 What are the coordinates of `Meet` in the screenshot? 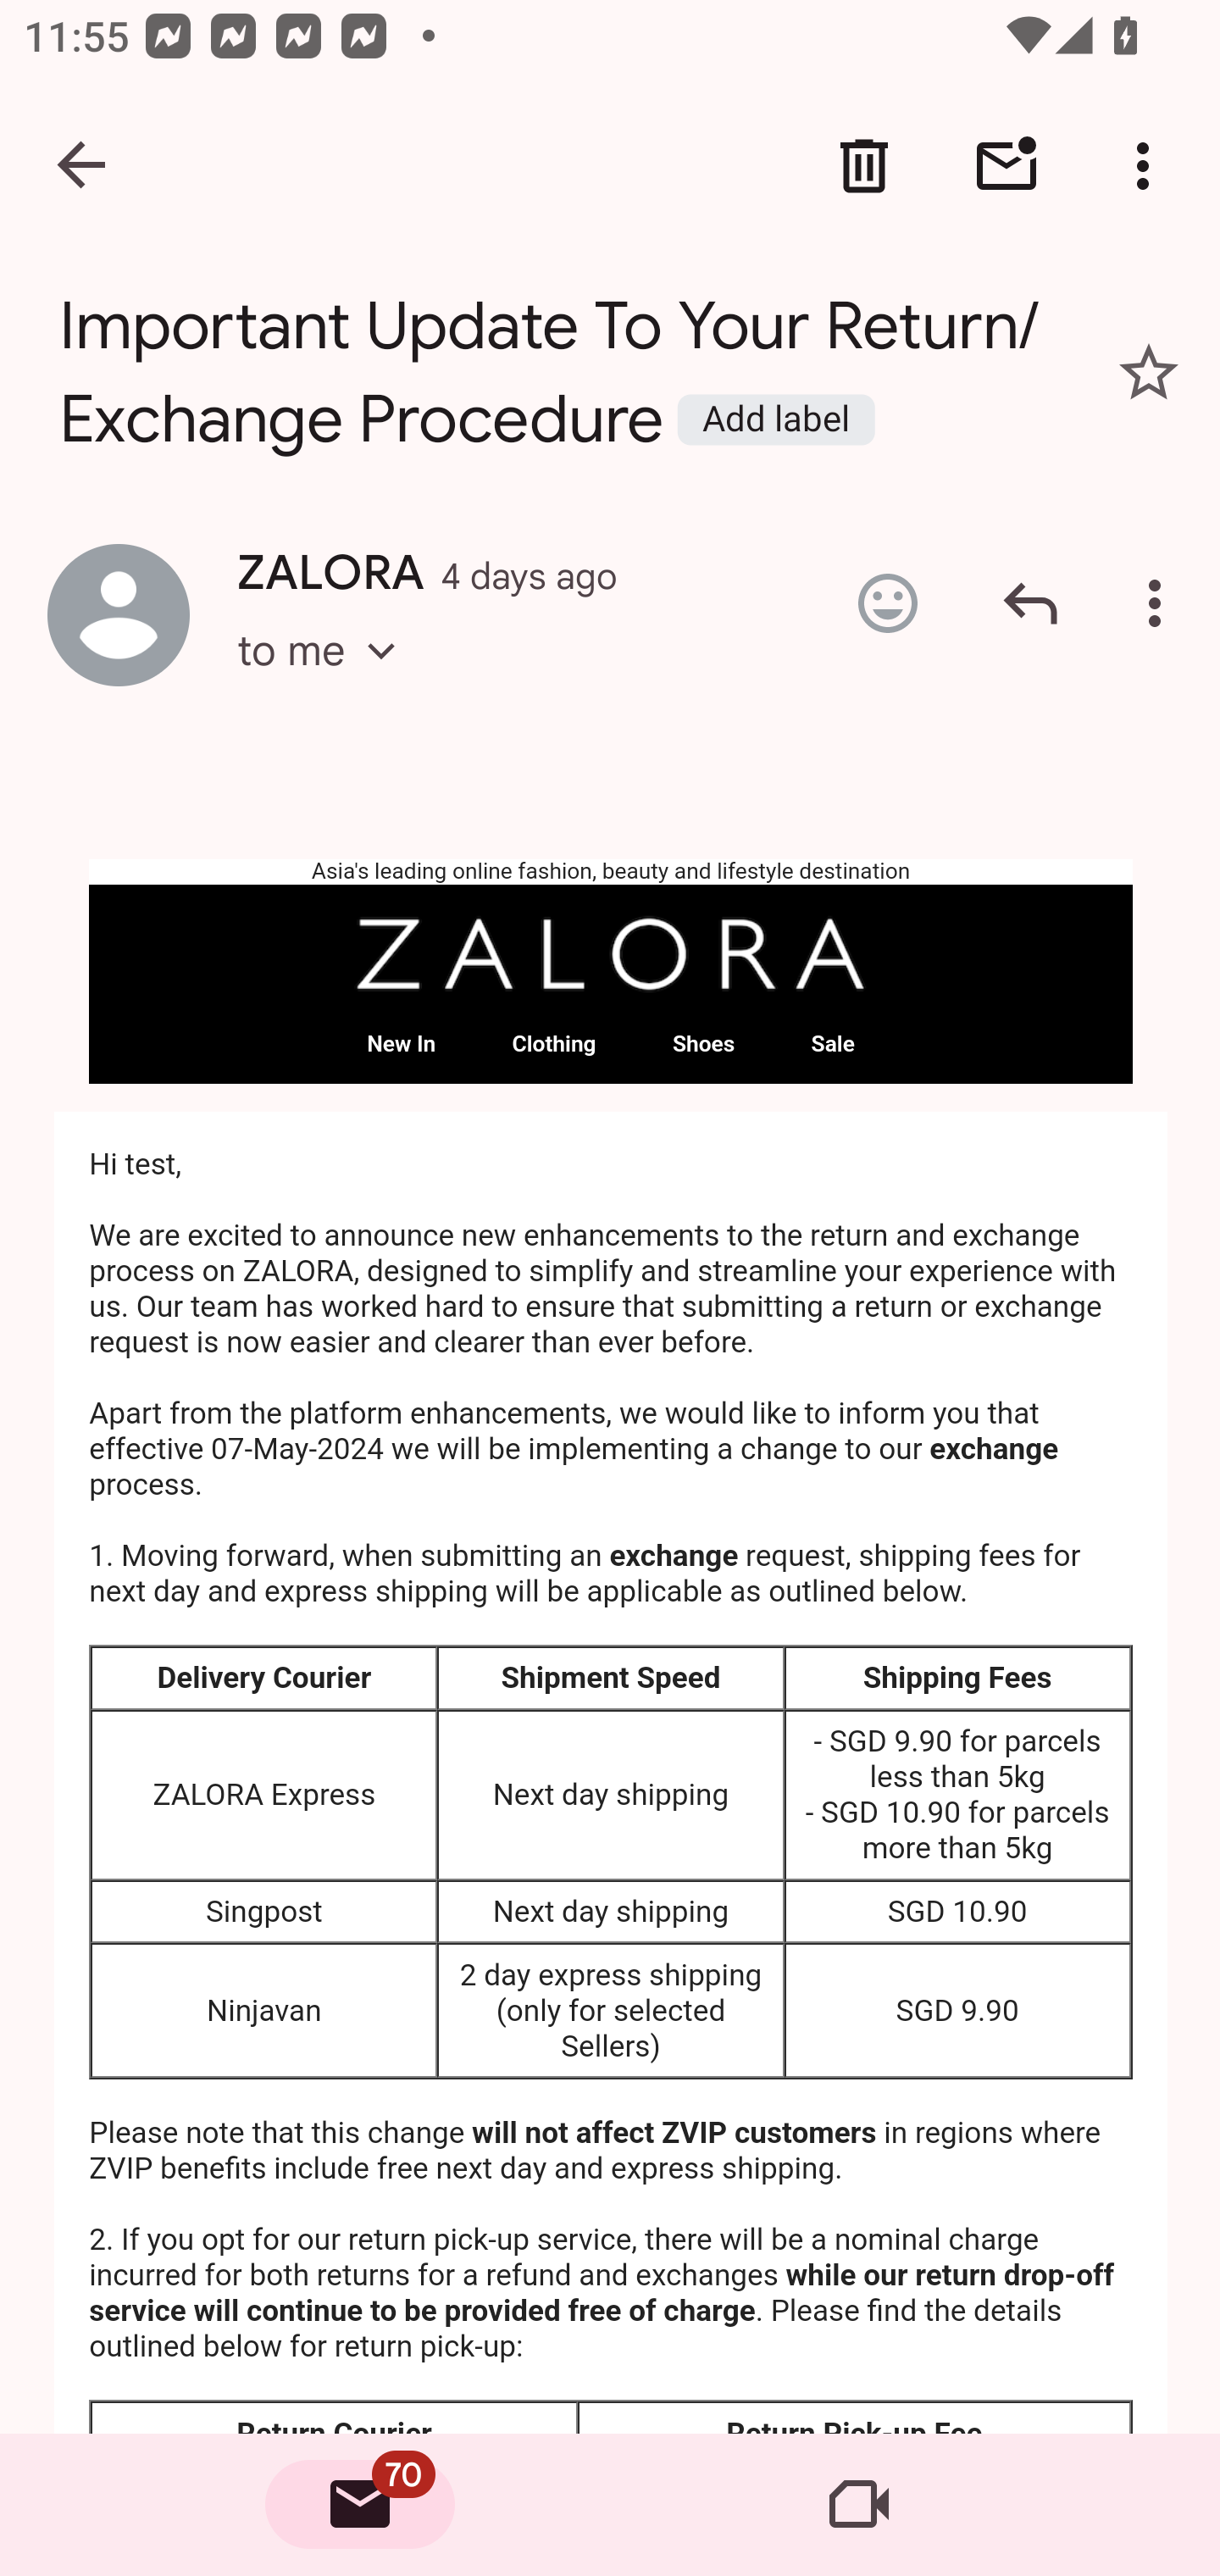 It's located at (859, 2505).